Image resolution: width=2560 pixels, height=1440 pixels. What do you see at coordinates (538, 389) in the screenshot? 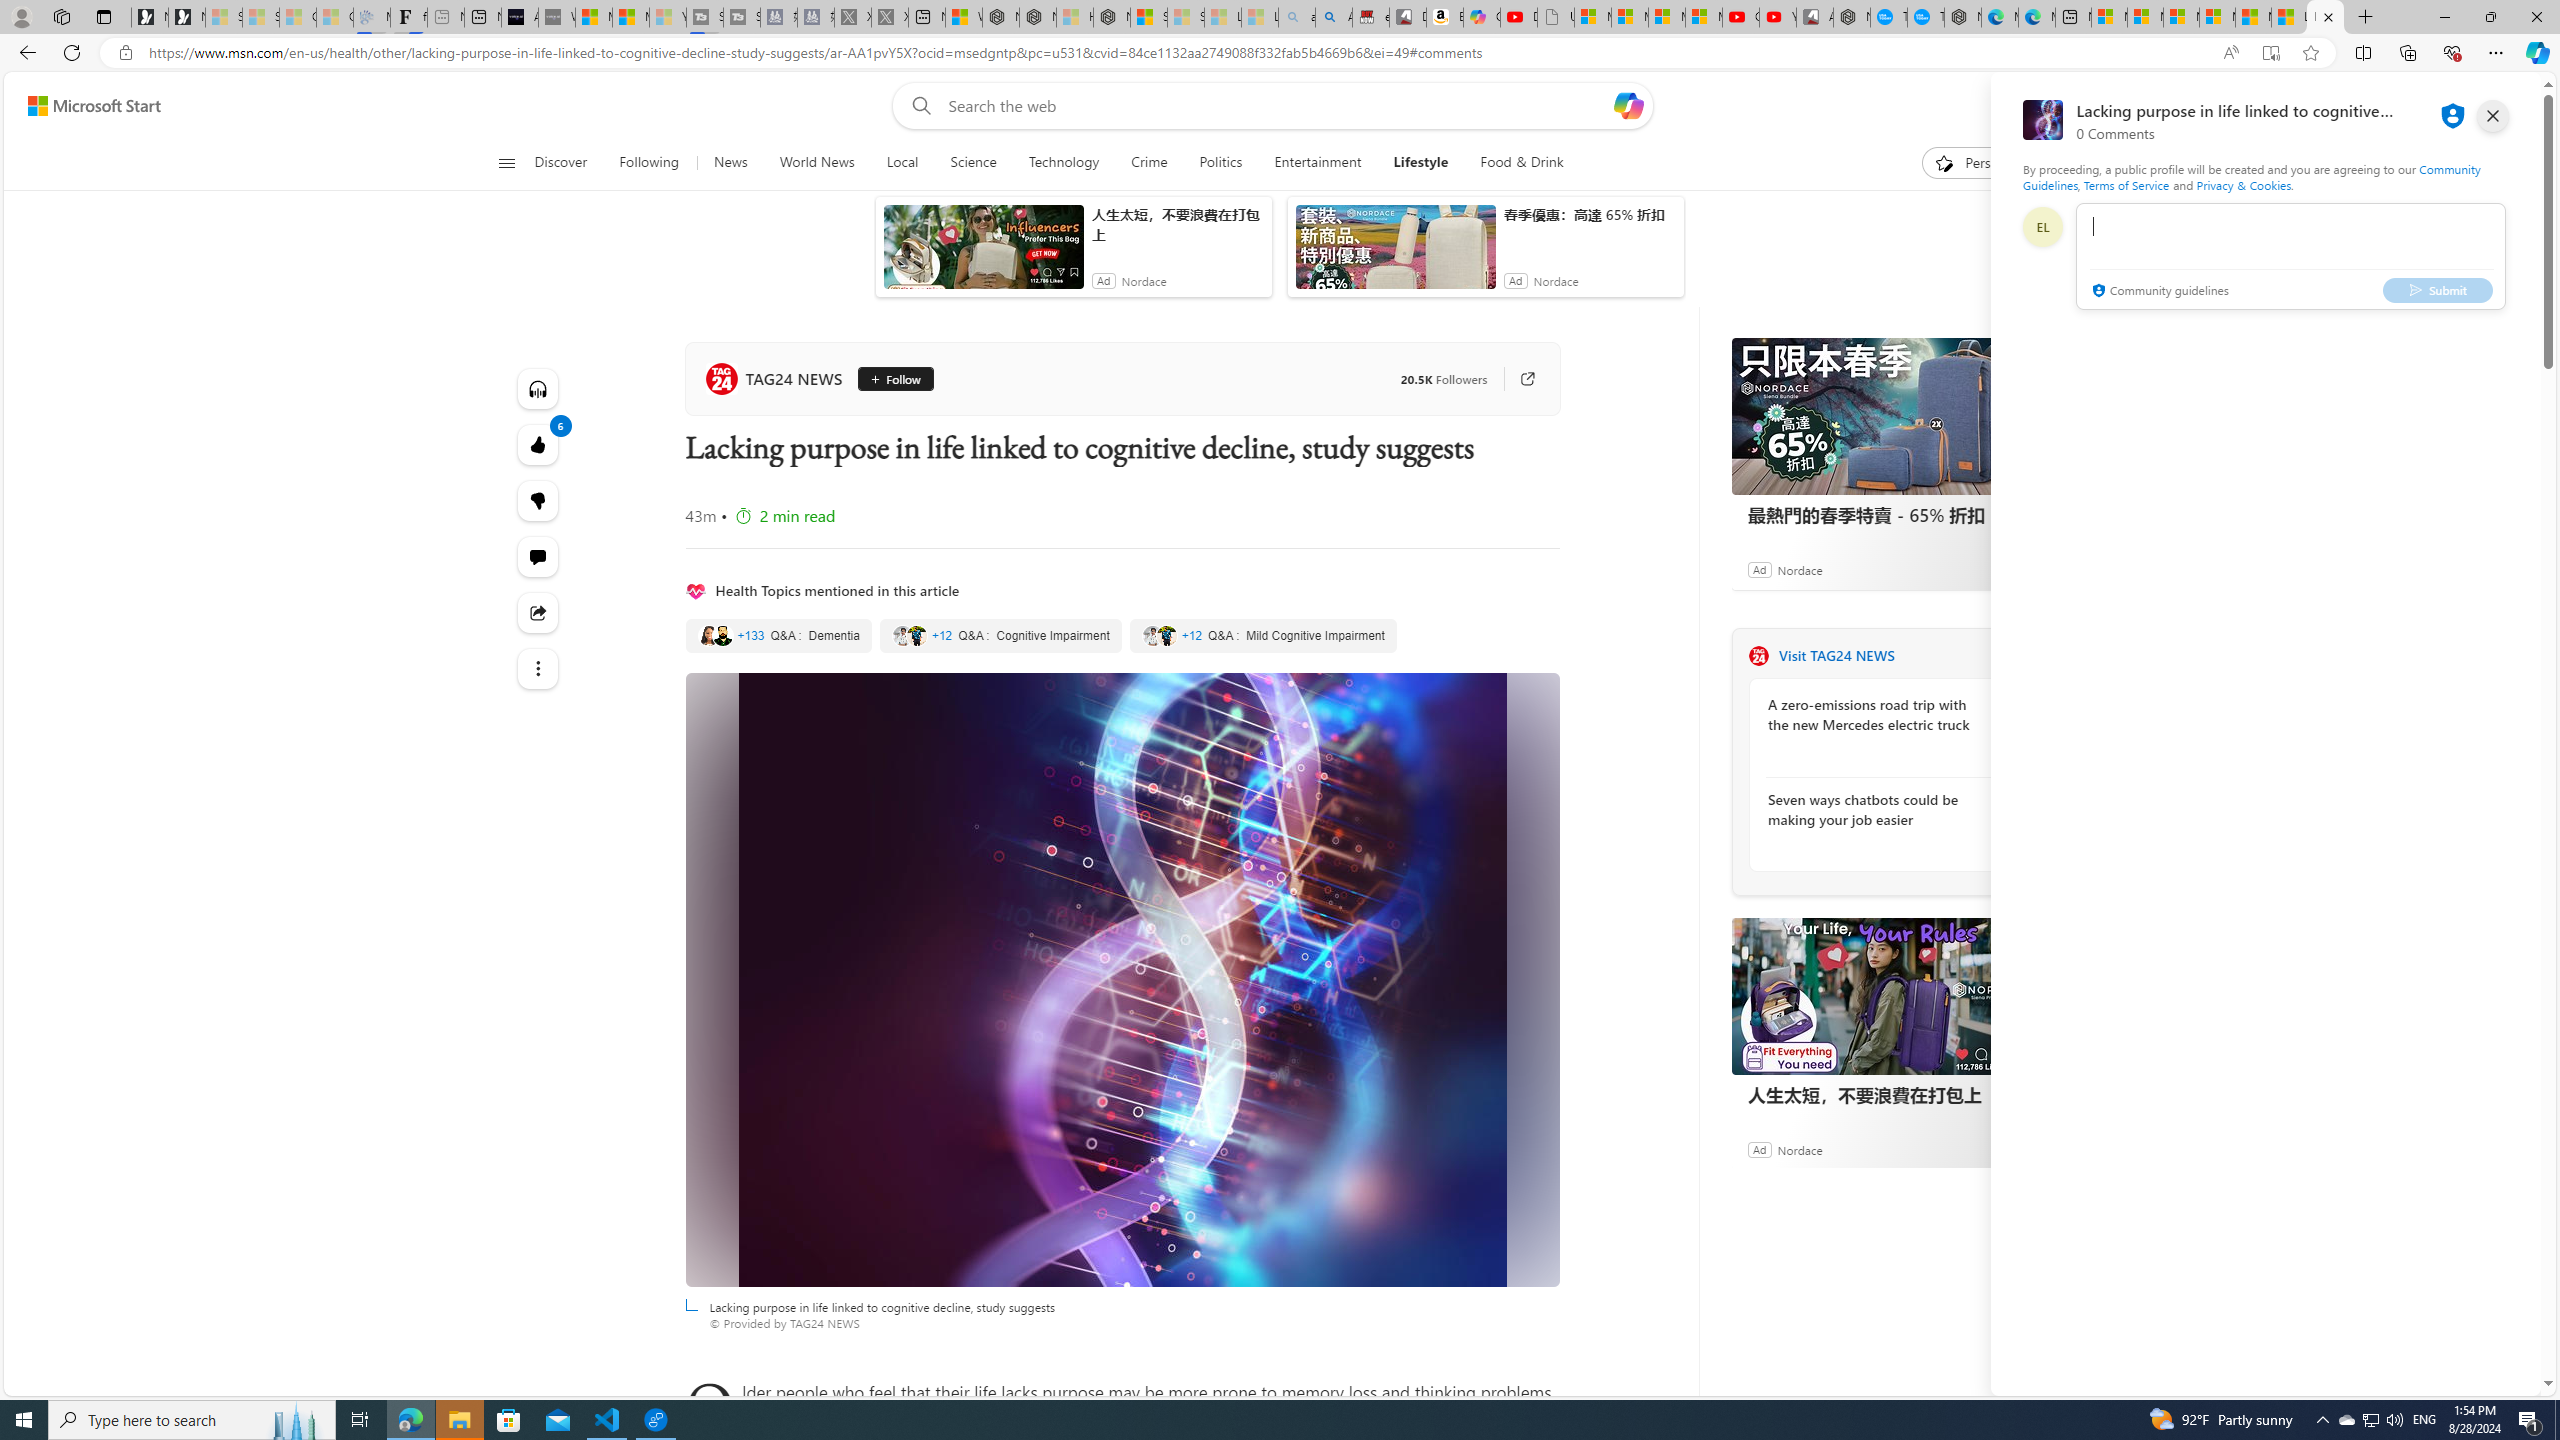
I see `Listen to this article` at bounding box center [538, 389].